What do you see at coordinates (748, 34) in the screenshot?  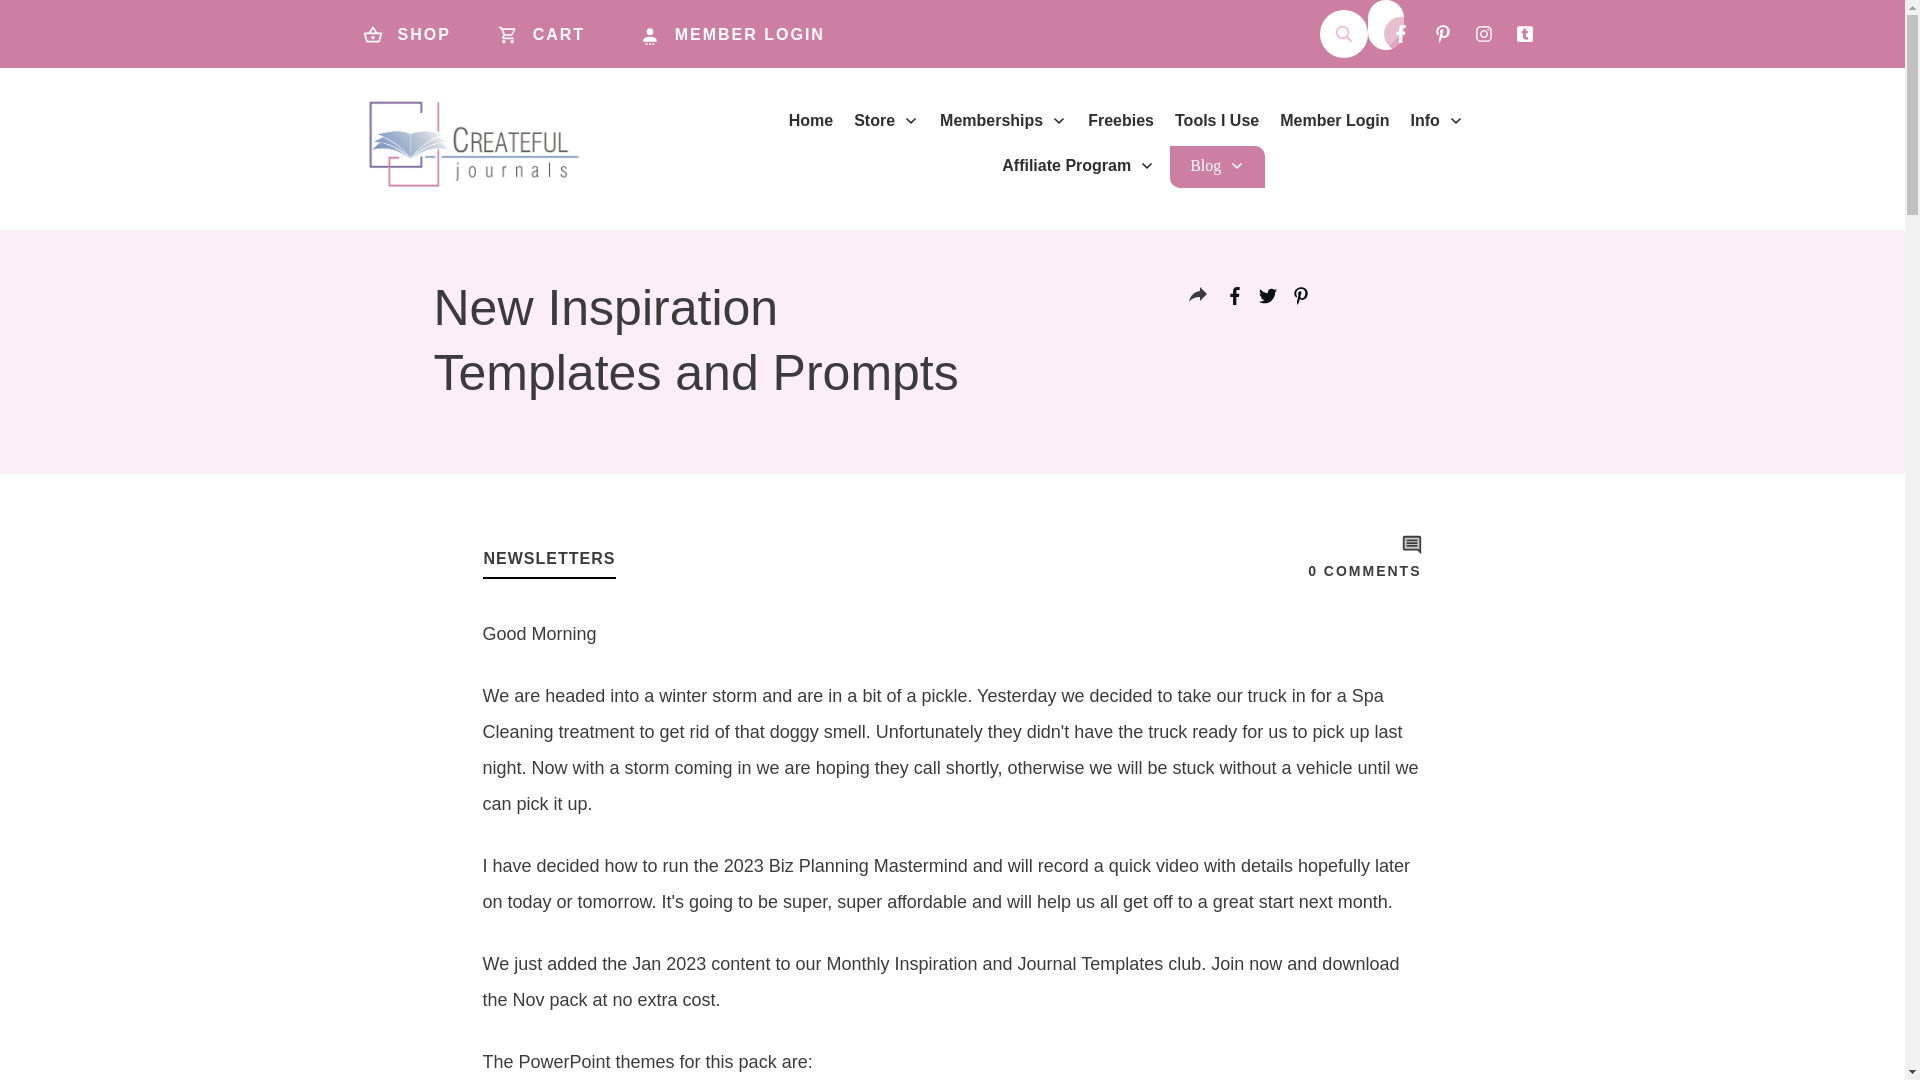 I see `MEMBER LOGIN` at bounding box center [748, 34].